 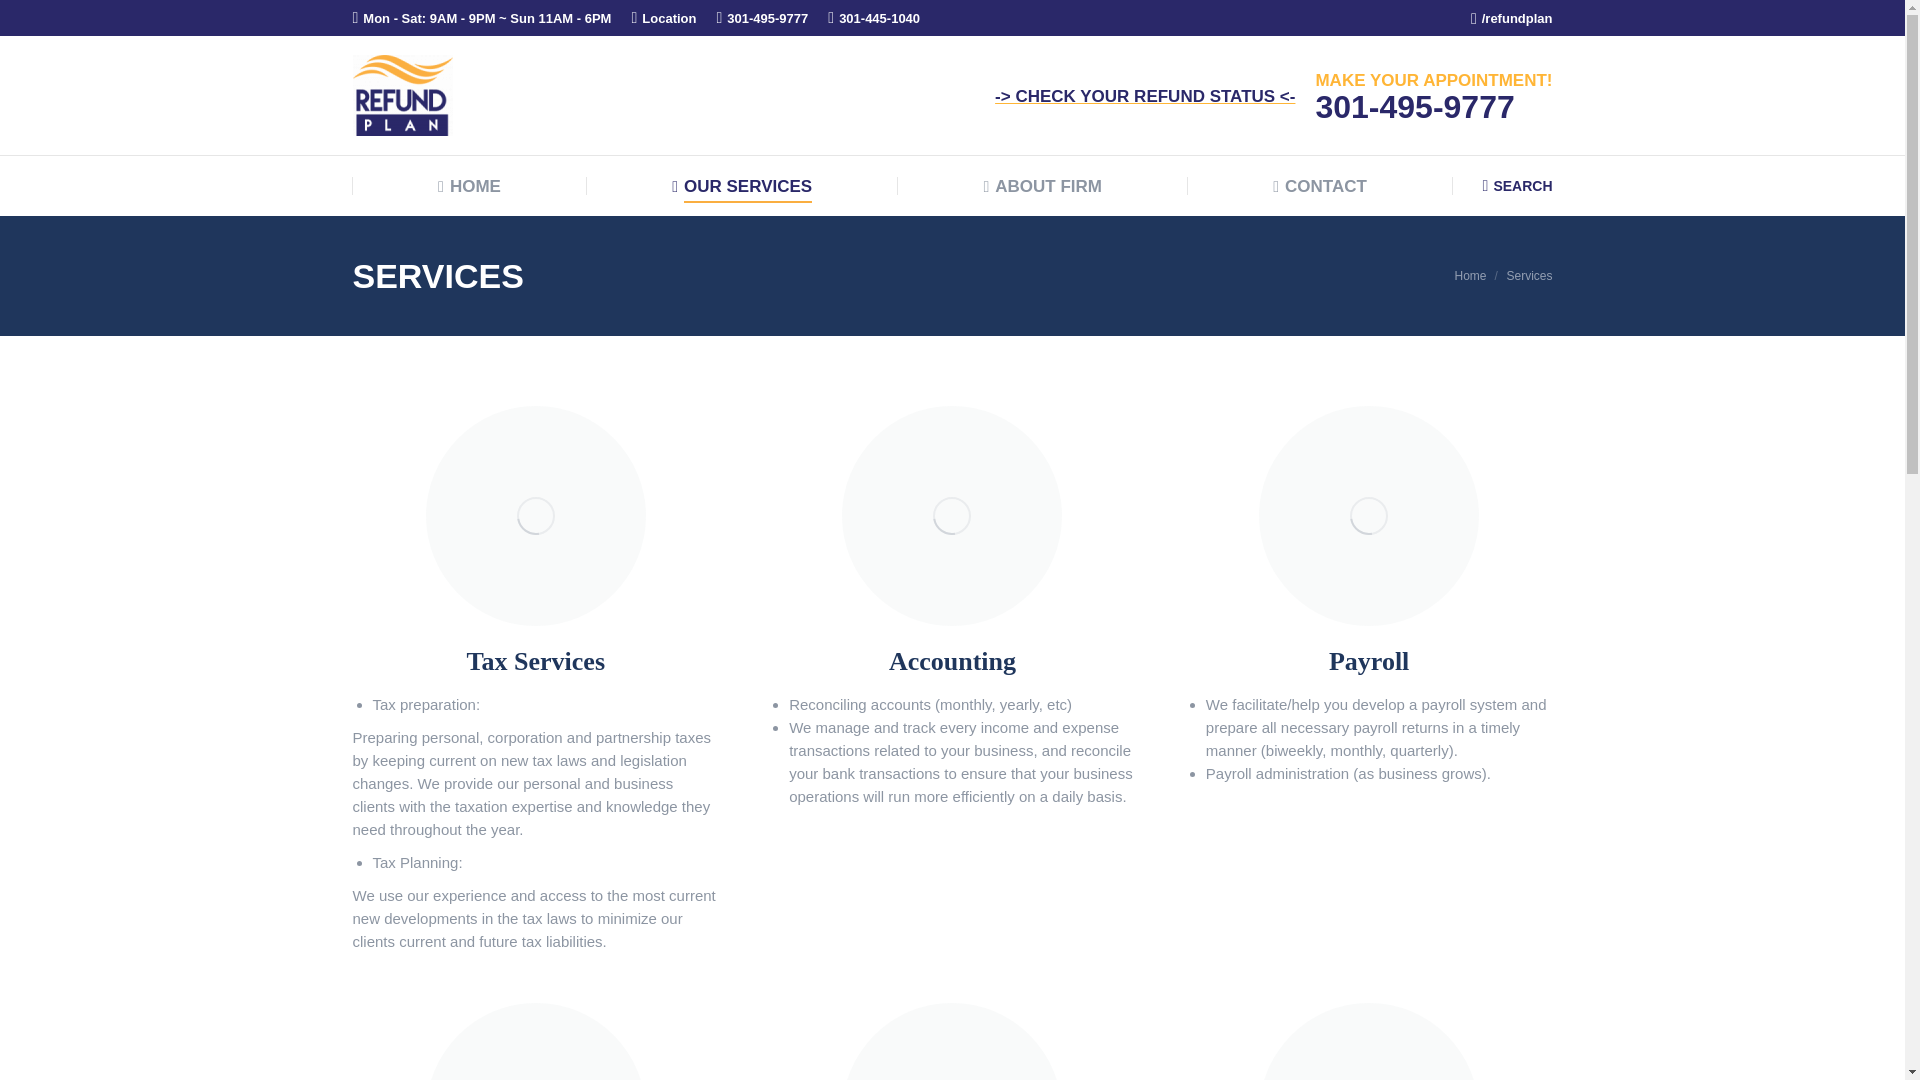 I want to click on Home, so click(x=1470, y=275).